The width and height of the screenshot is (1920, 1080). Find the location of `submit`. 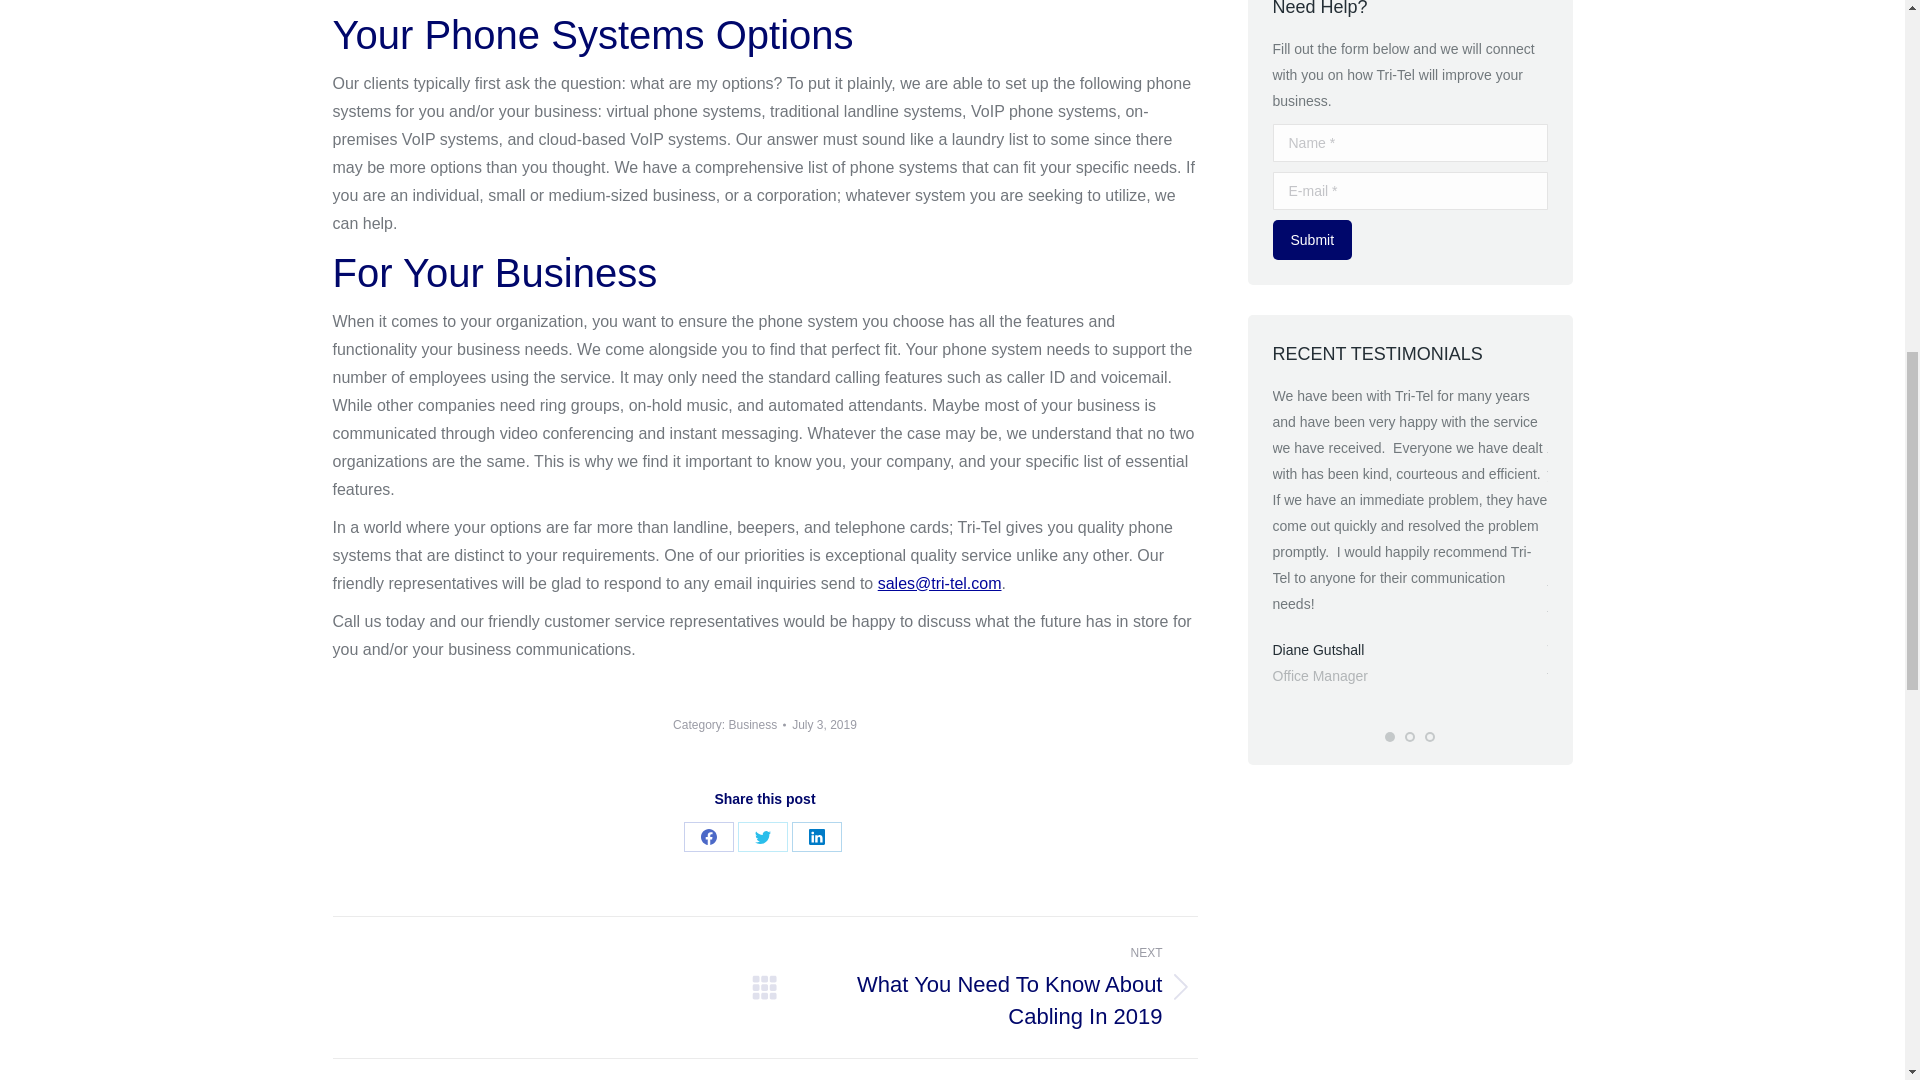

submit is located at coordinates (1402, 242).